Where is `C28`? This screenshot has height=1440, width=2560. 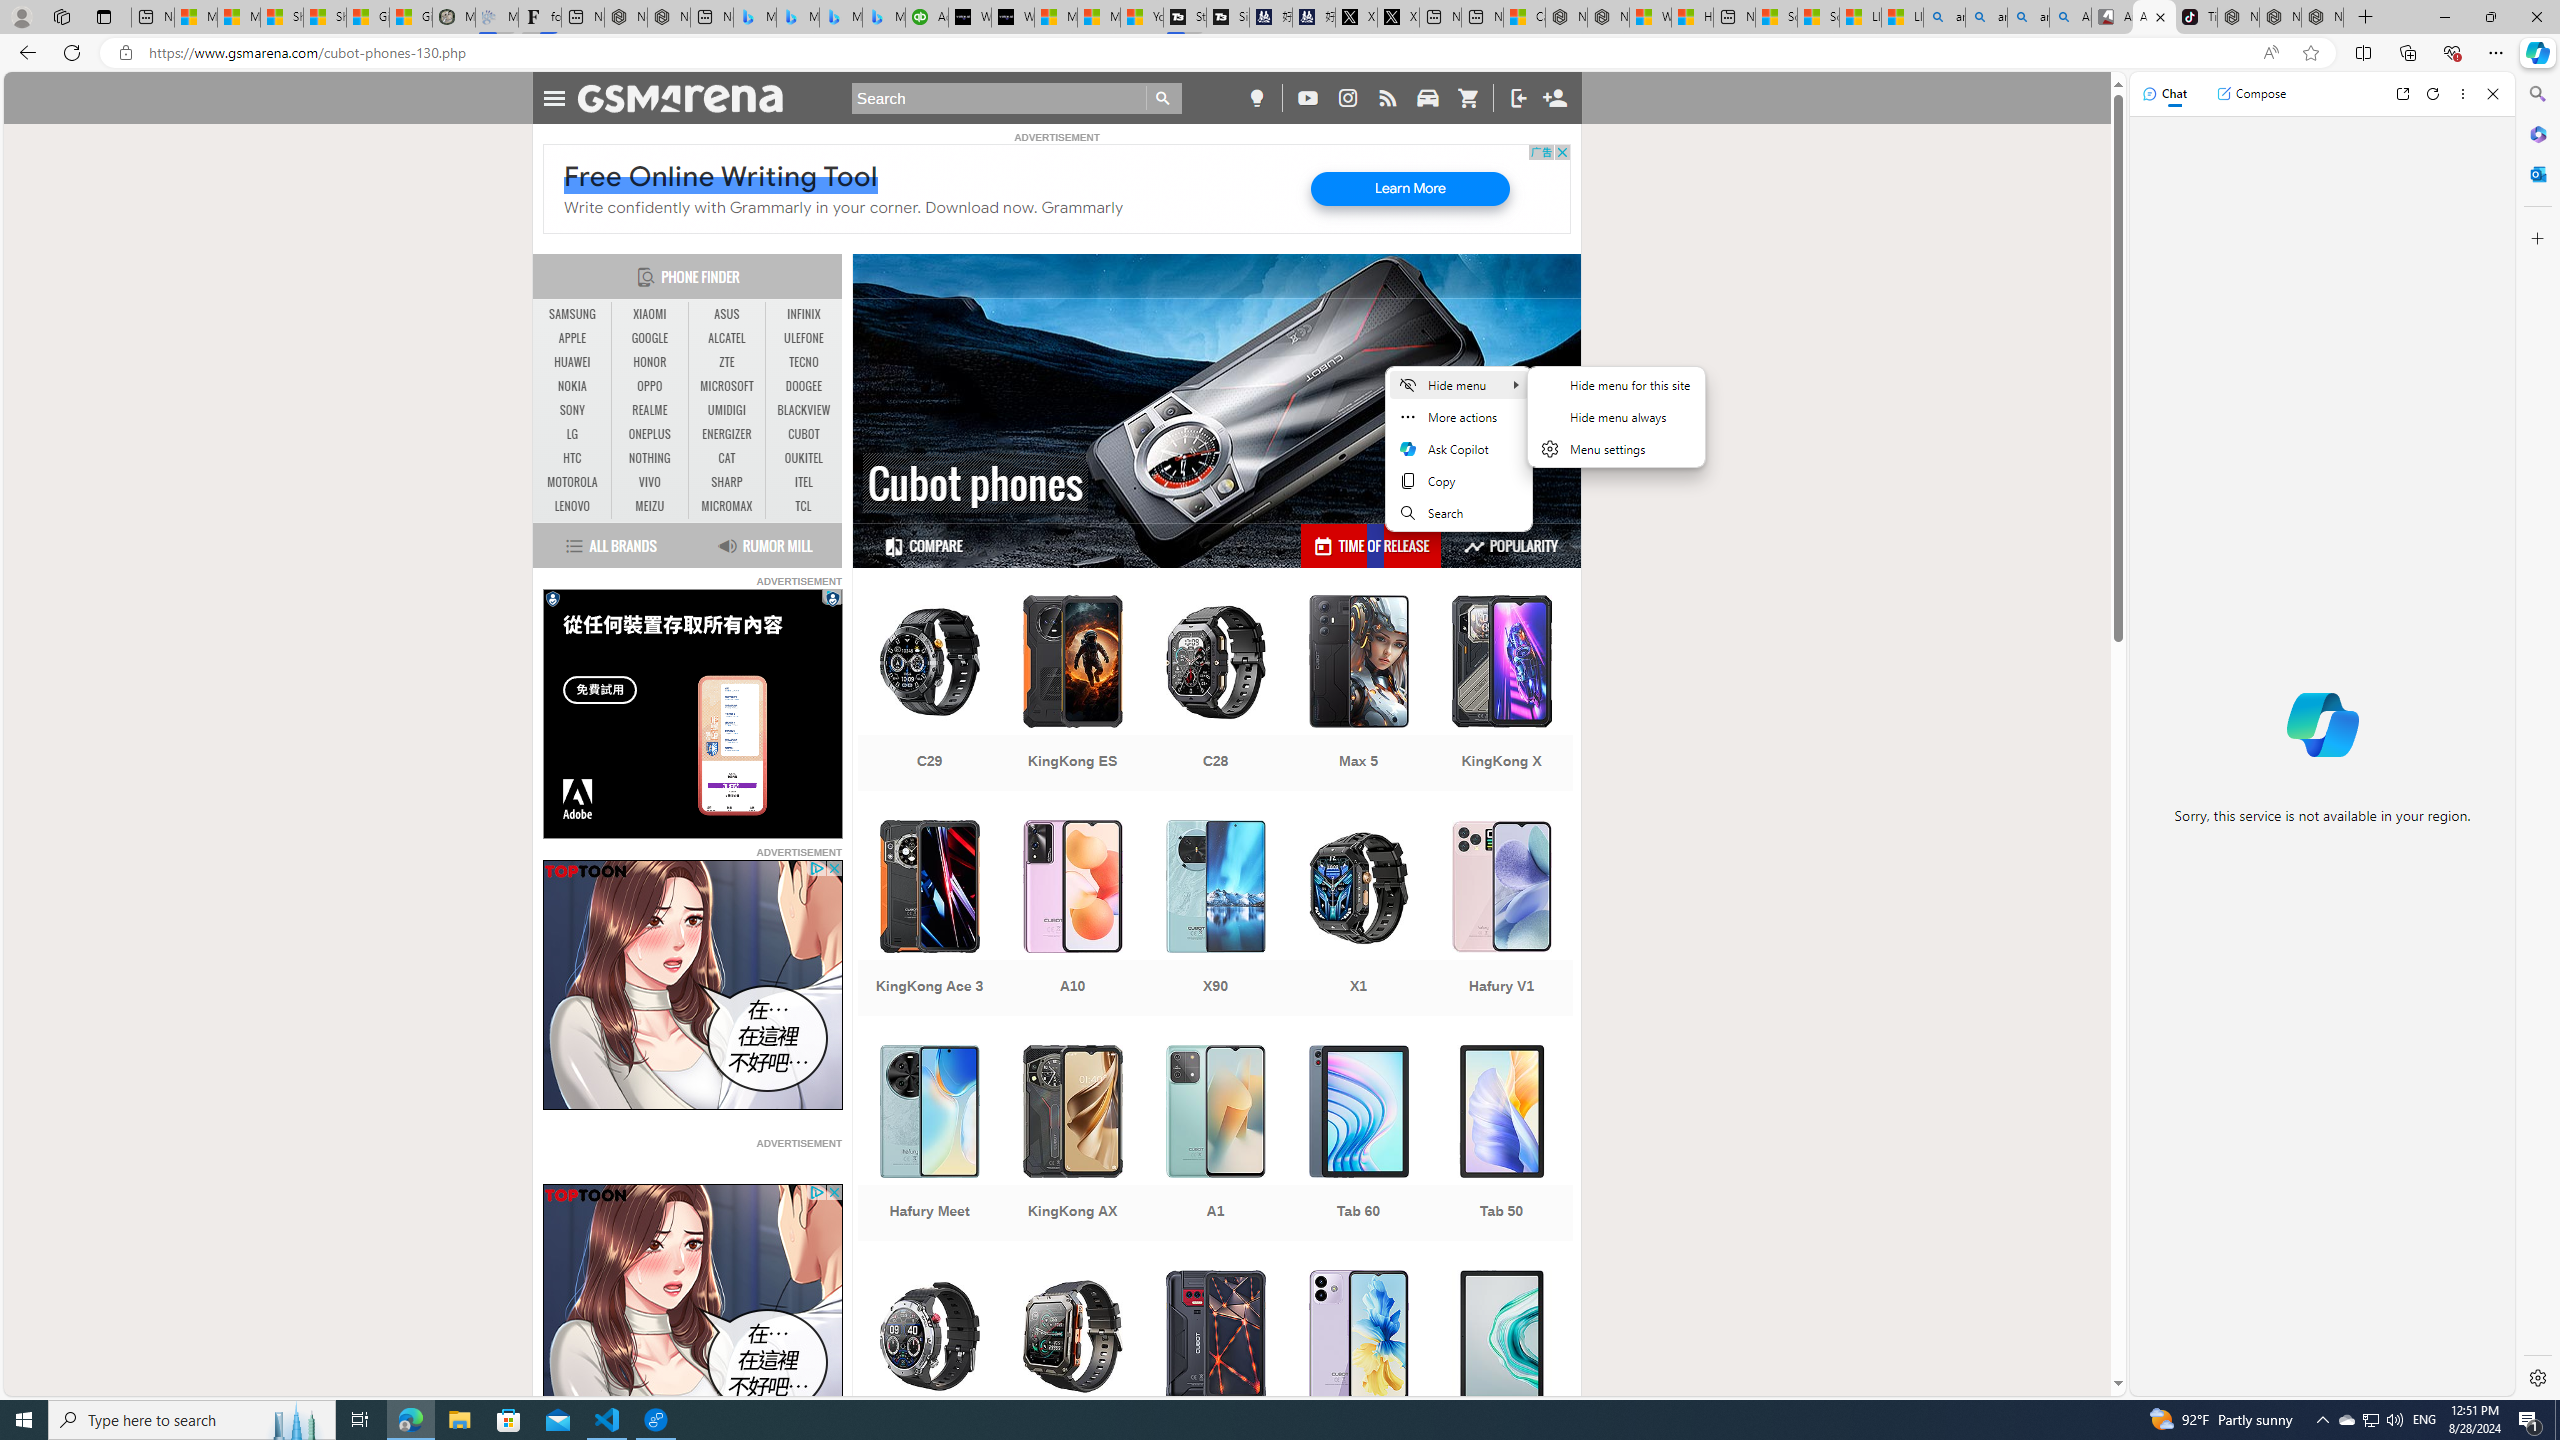 C28 is located at coordinates (1216, 695).